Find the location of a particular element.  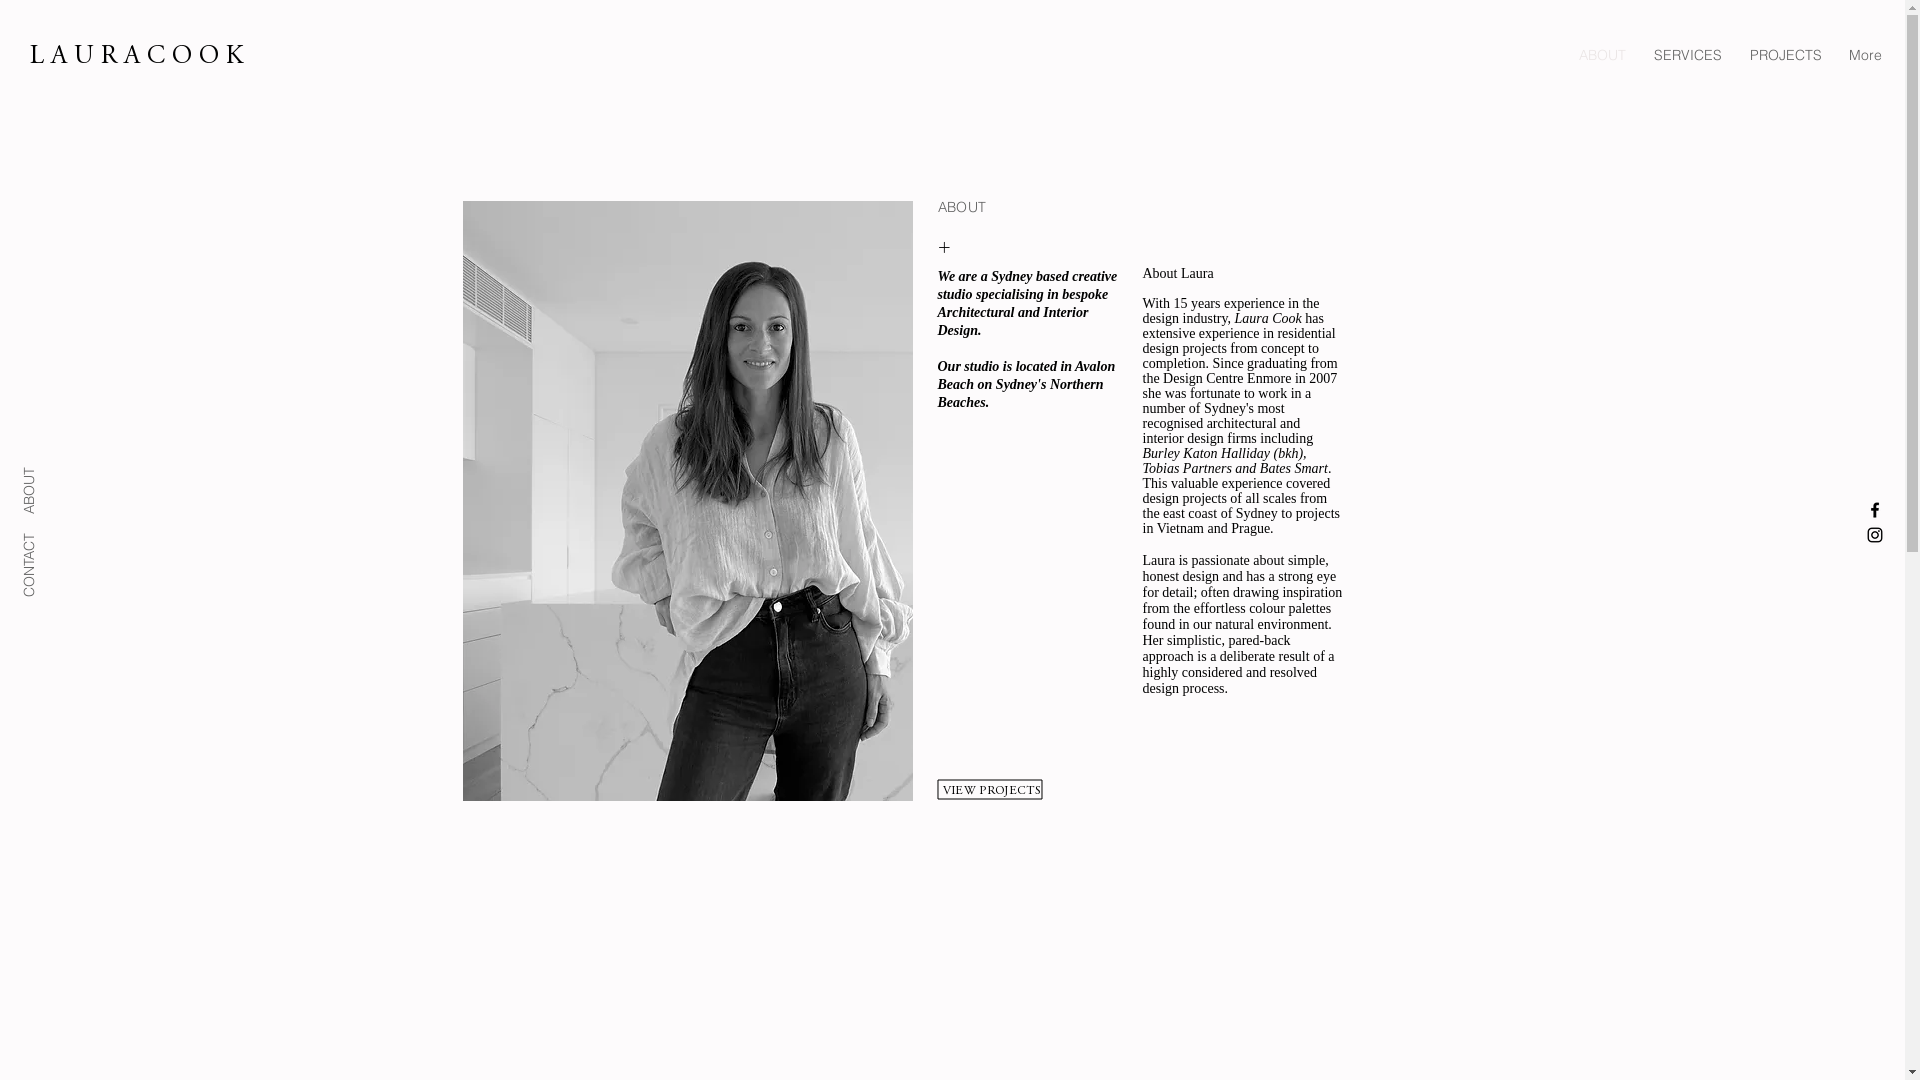

SERVICES is located at coordinates (1688, 55).